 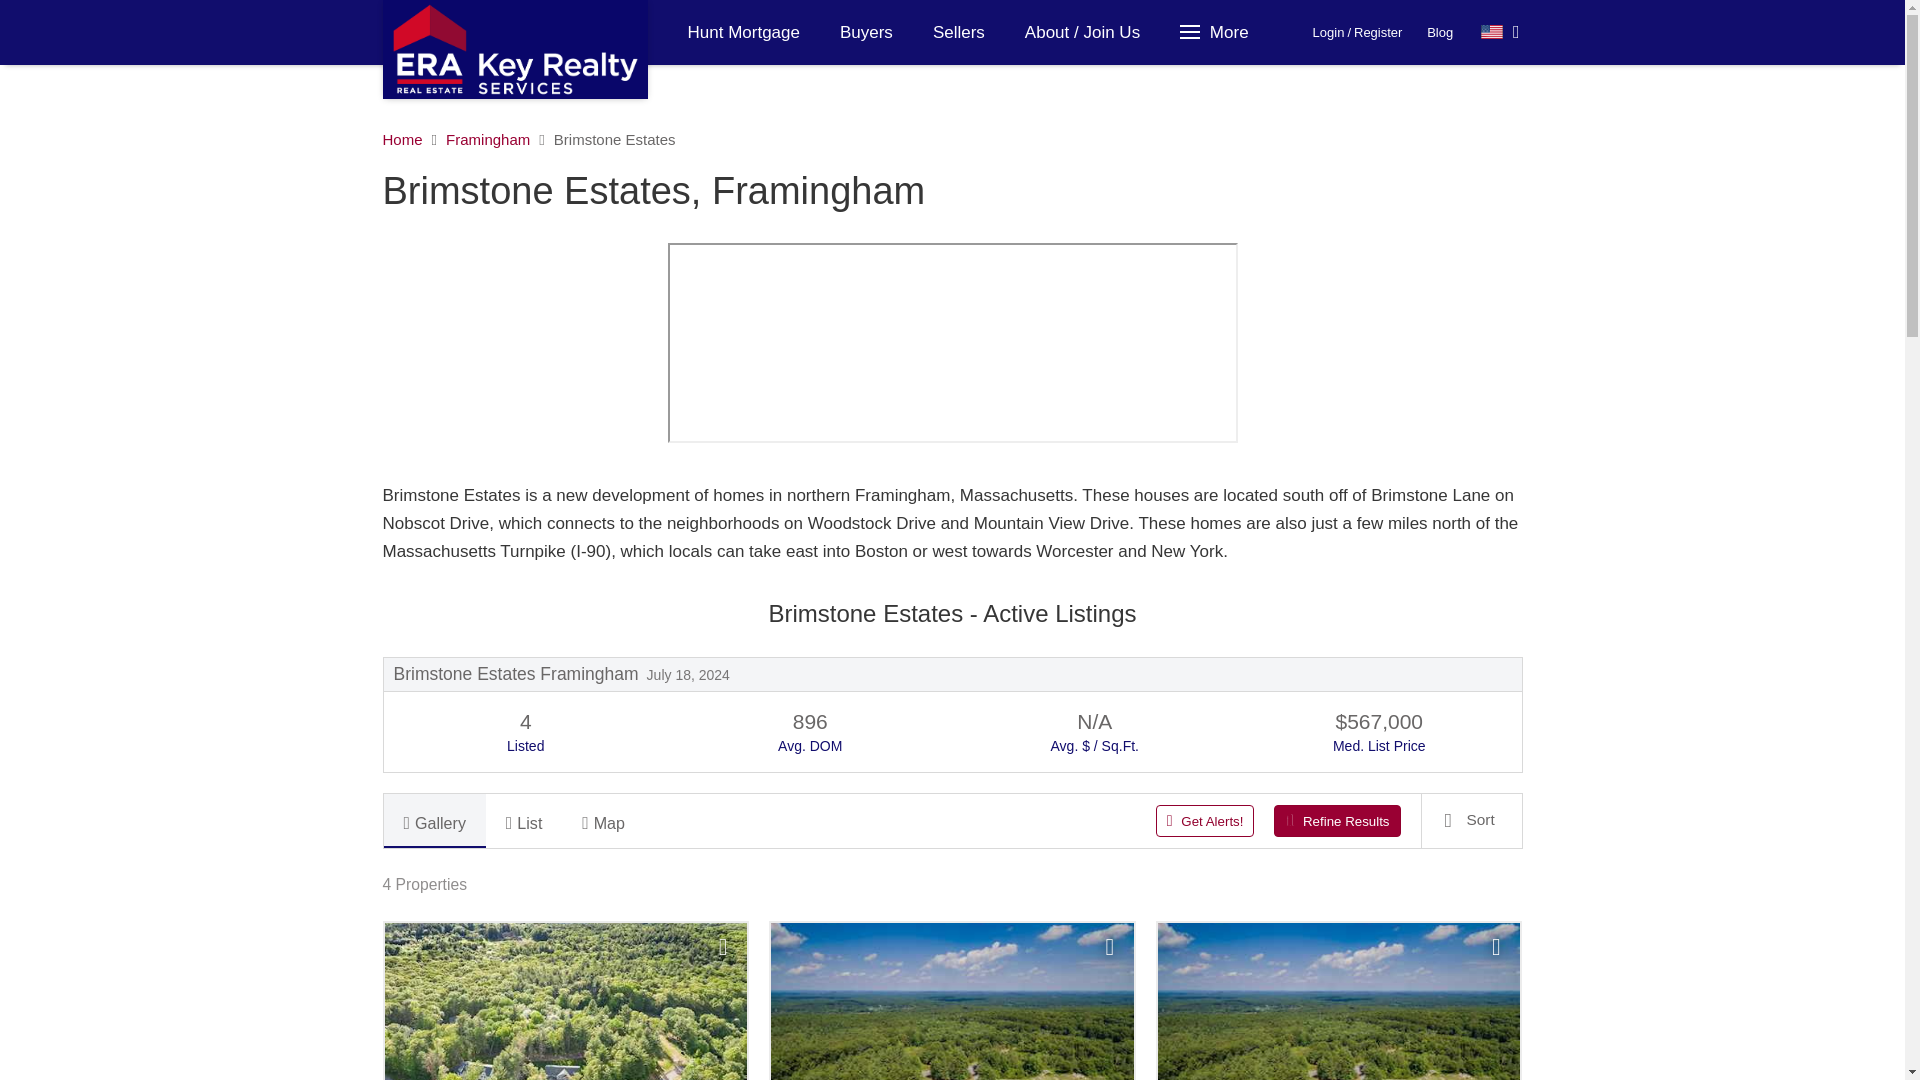 What do you see at coordinates (1377, 32) in the screenshot?
I see `Register` at bounding box center [1377, 32].